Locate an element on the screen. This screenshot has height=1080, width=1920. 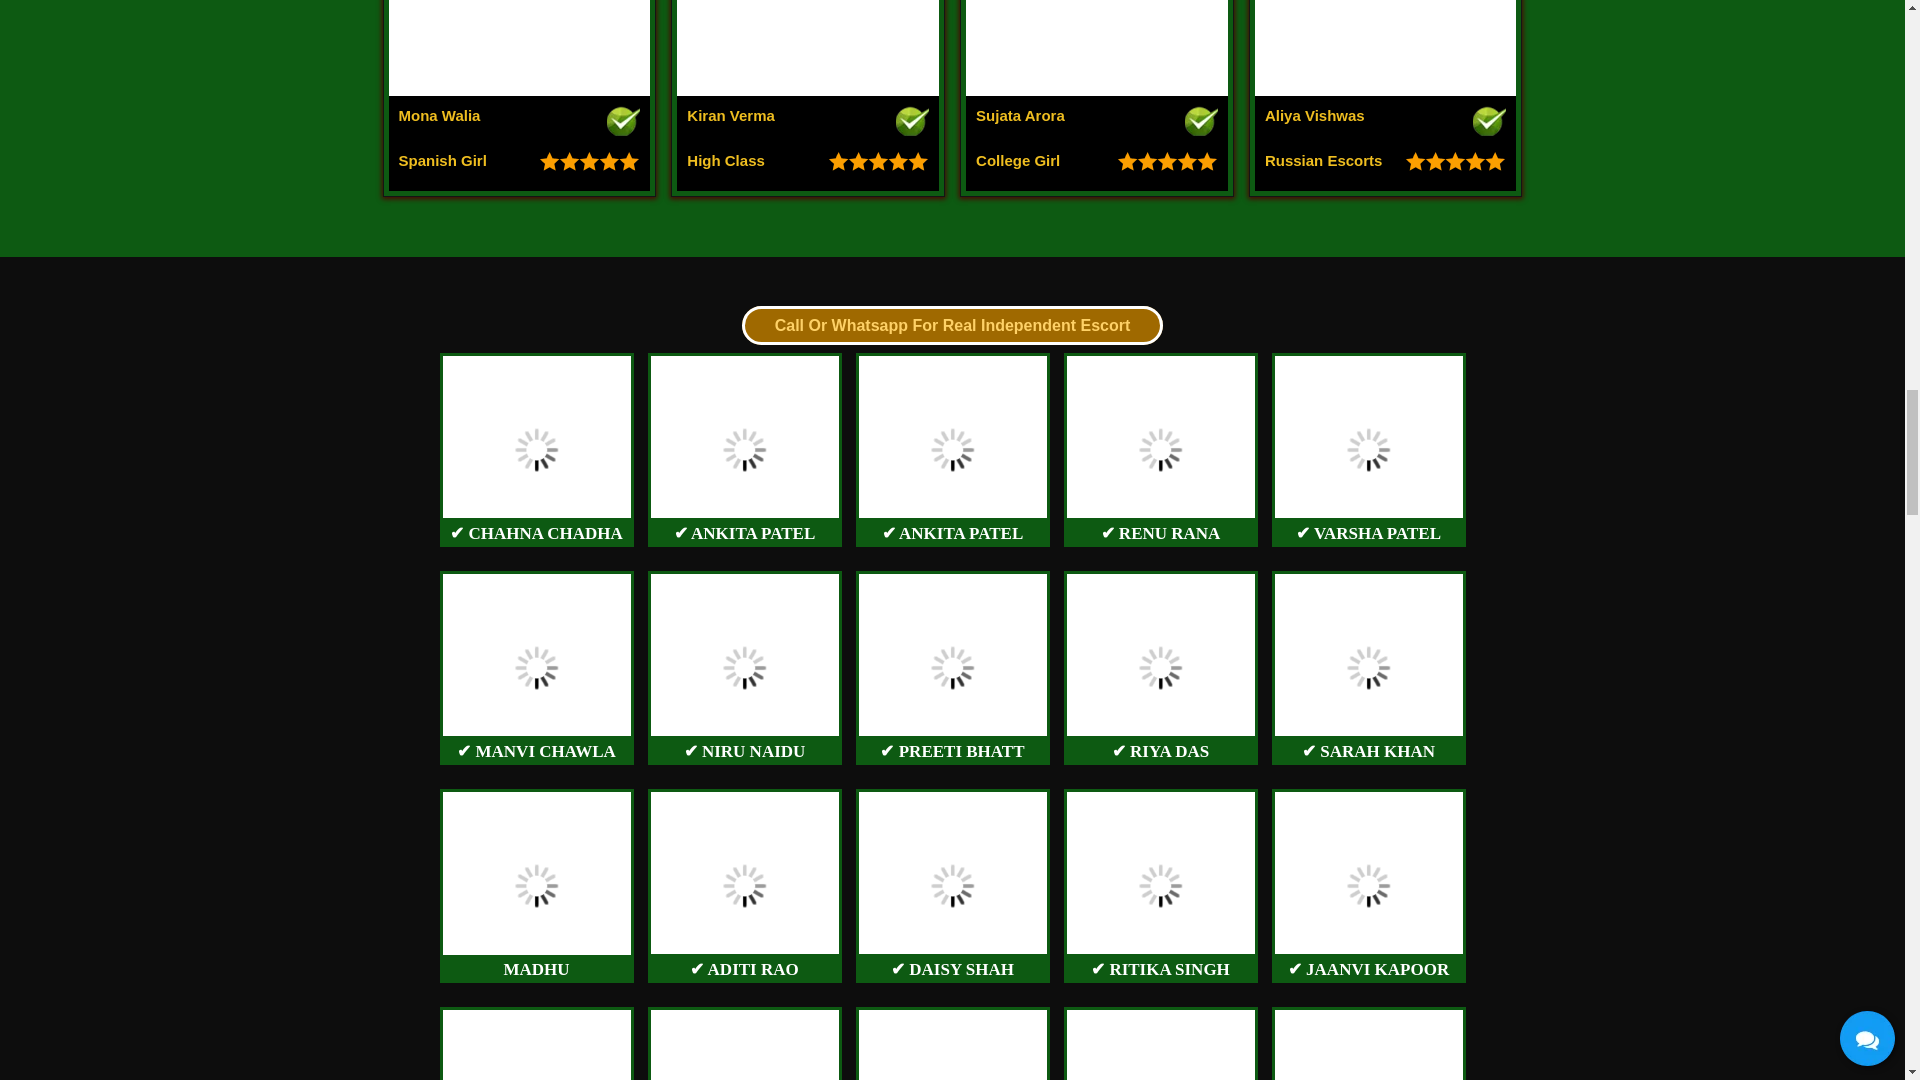
Call Or Whatsapp For Real Independent Escort is located at coordinates (808, 96).